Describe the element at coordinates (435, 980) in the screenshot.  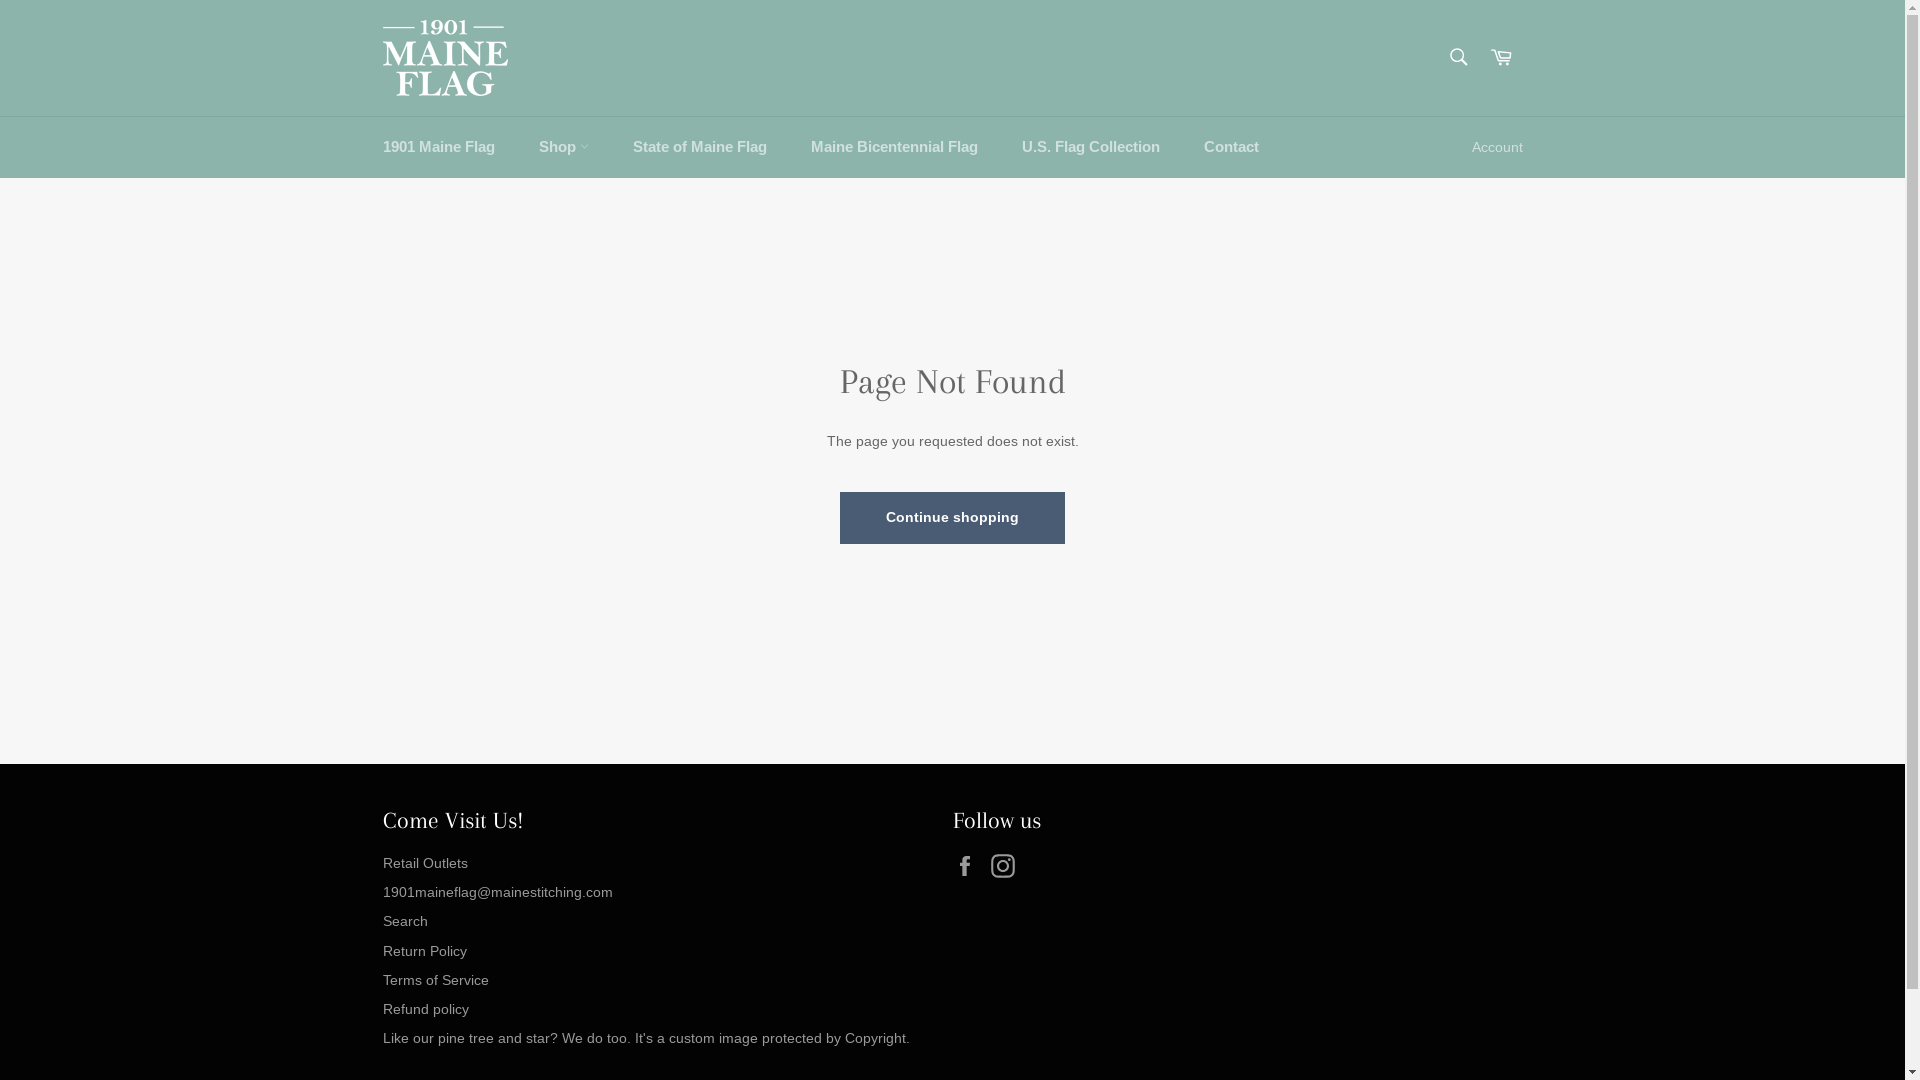
I see `Terms of Service` at that location.